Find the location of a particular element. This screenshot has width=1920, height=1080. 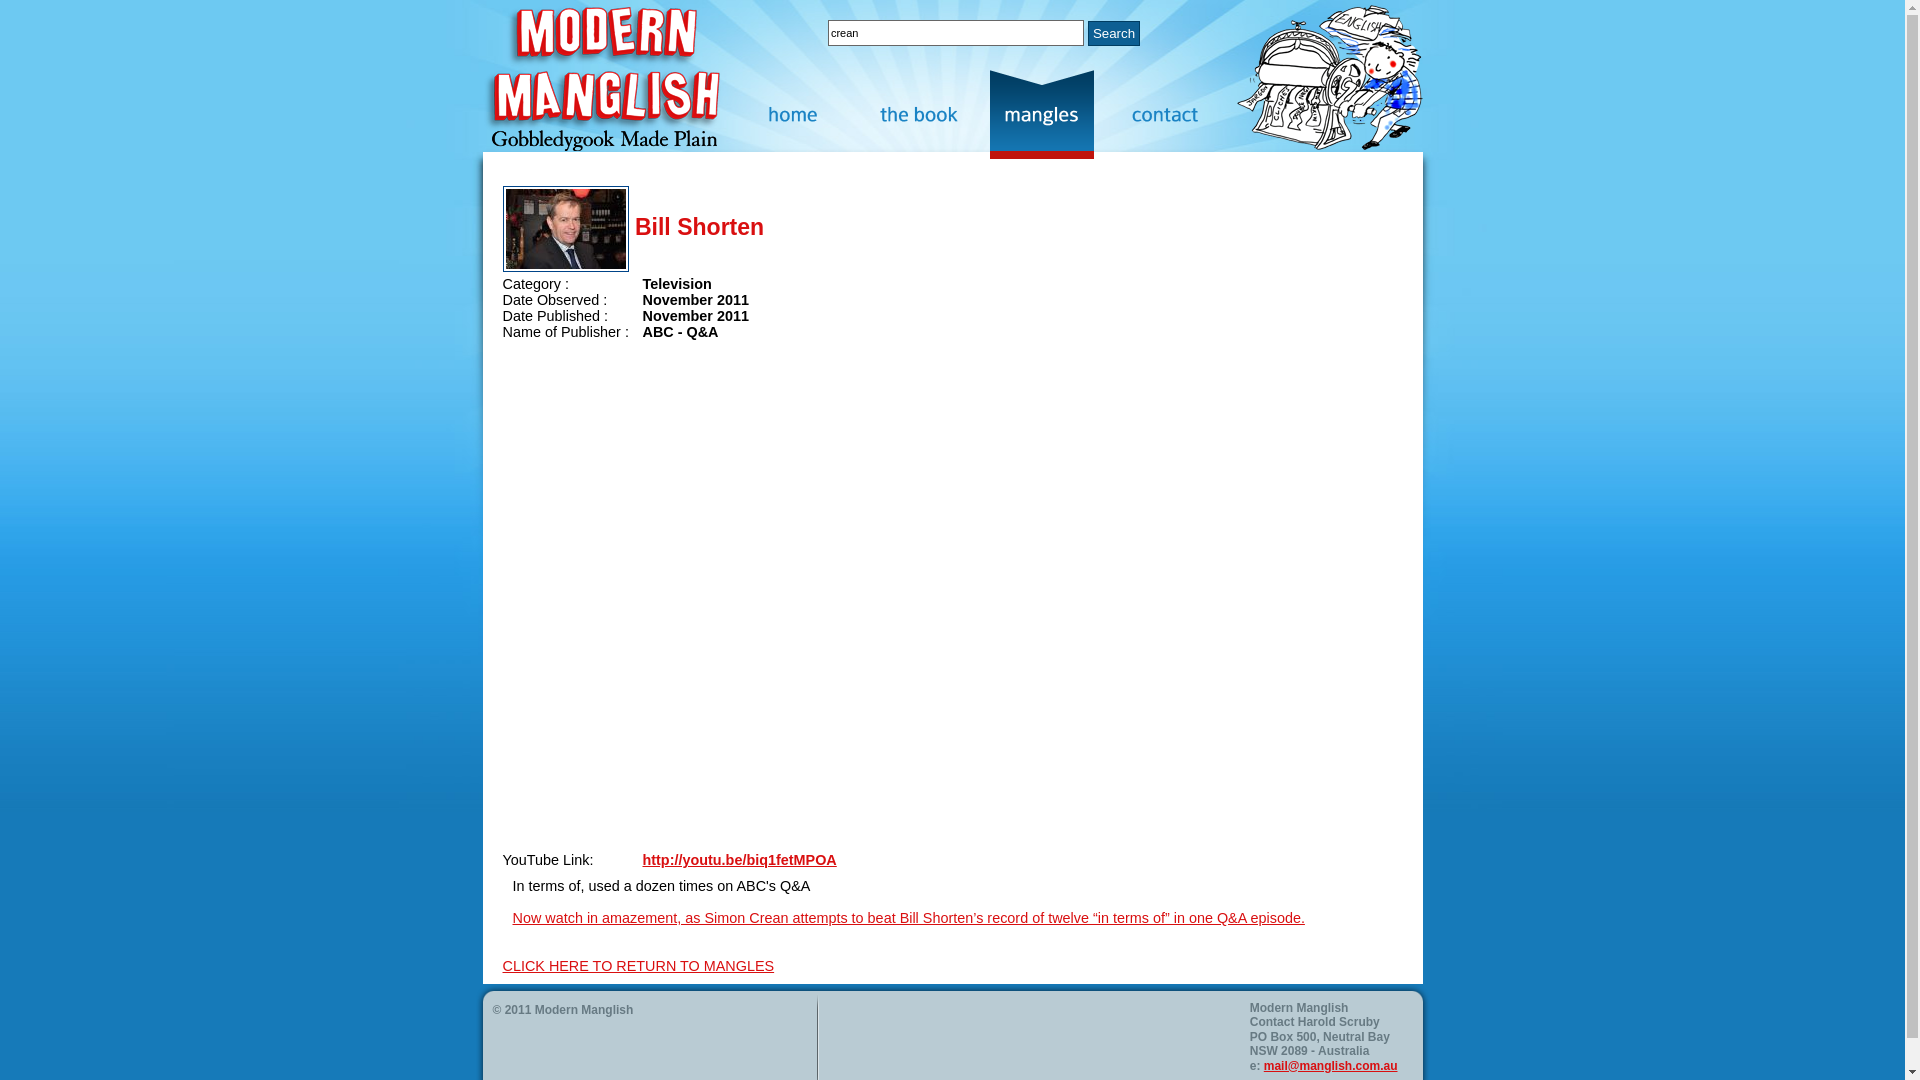

mail@manglish.com.au is located at coordinates (1331, 1066).